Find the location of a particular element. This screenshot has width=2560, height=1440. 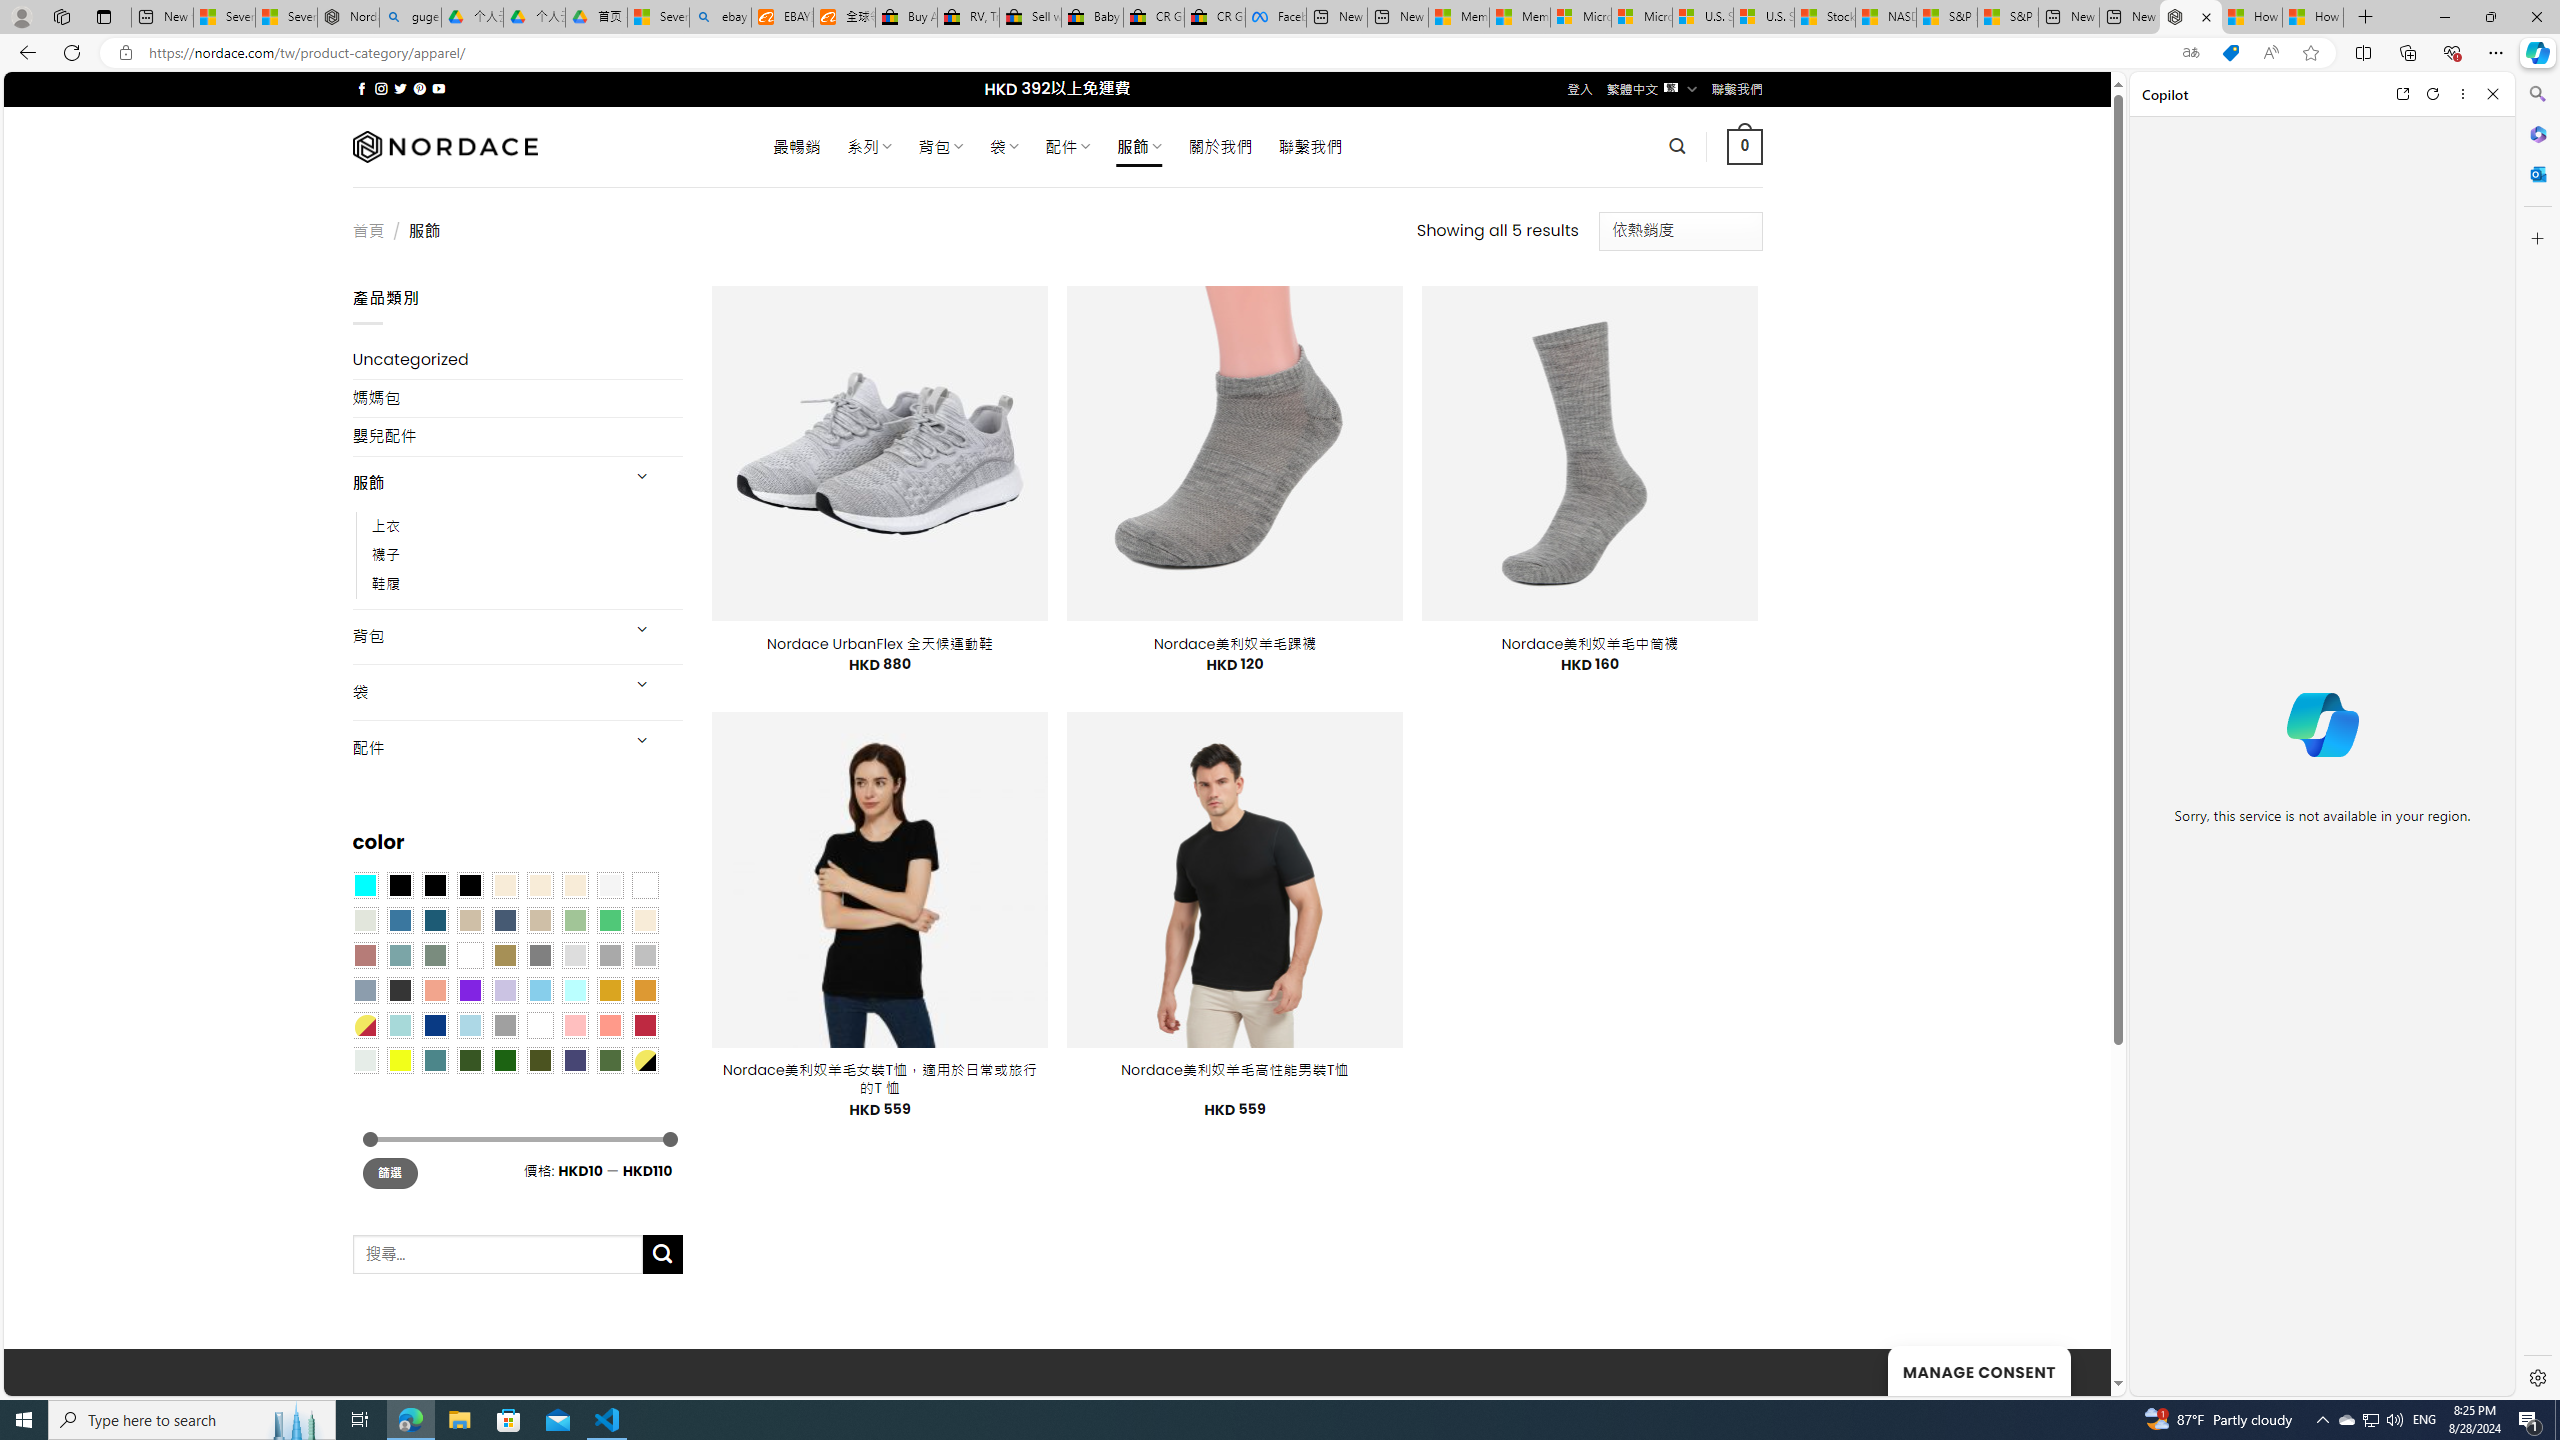

How to Use a Monitor With Your Closed Laptop is located at coordinates (2312, 17).